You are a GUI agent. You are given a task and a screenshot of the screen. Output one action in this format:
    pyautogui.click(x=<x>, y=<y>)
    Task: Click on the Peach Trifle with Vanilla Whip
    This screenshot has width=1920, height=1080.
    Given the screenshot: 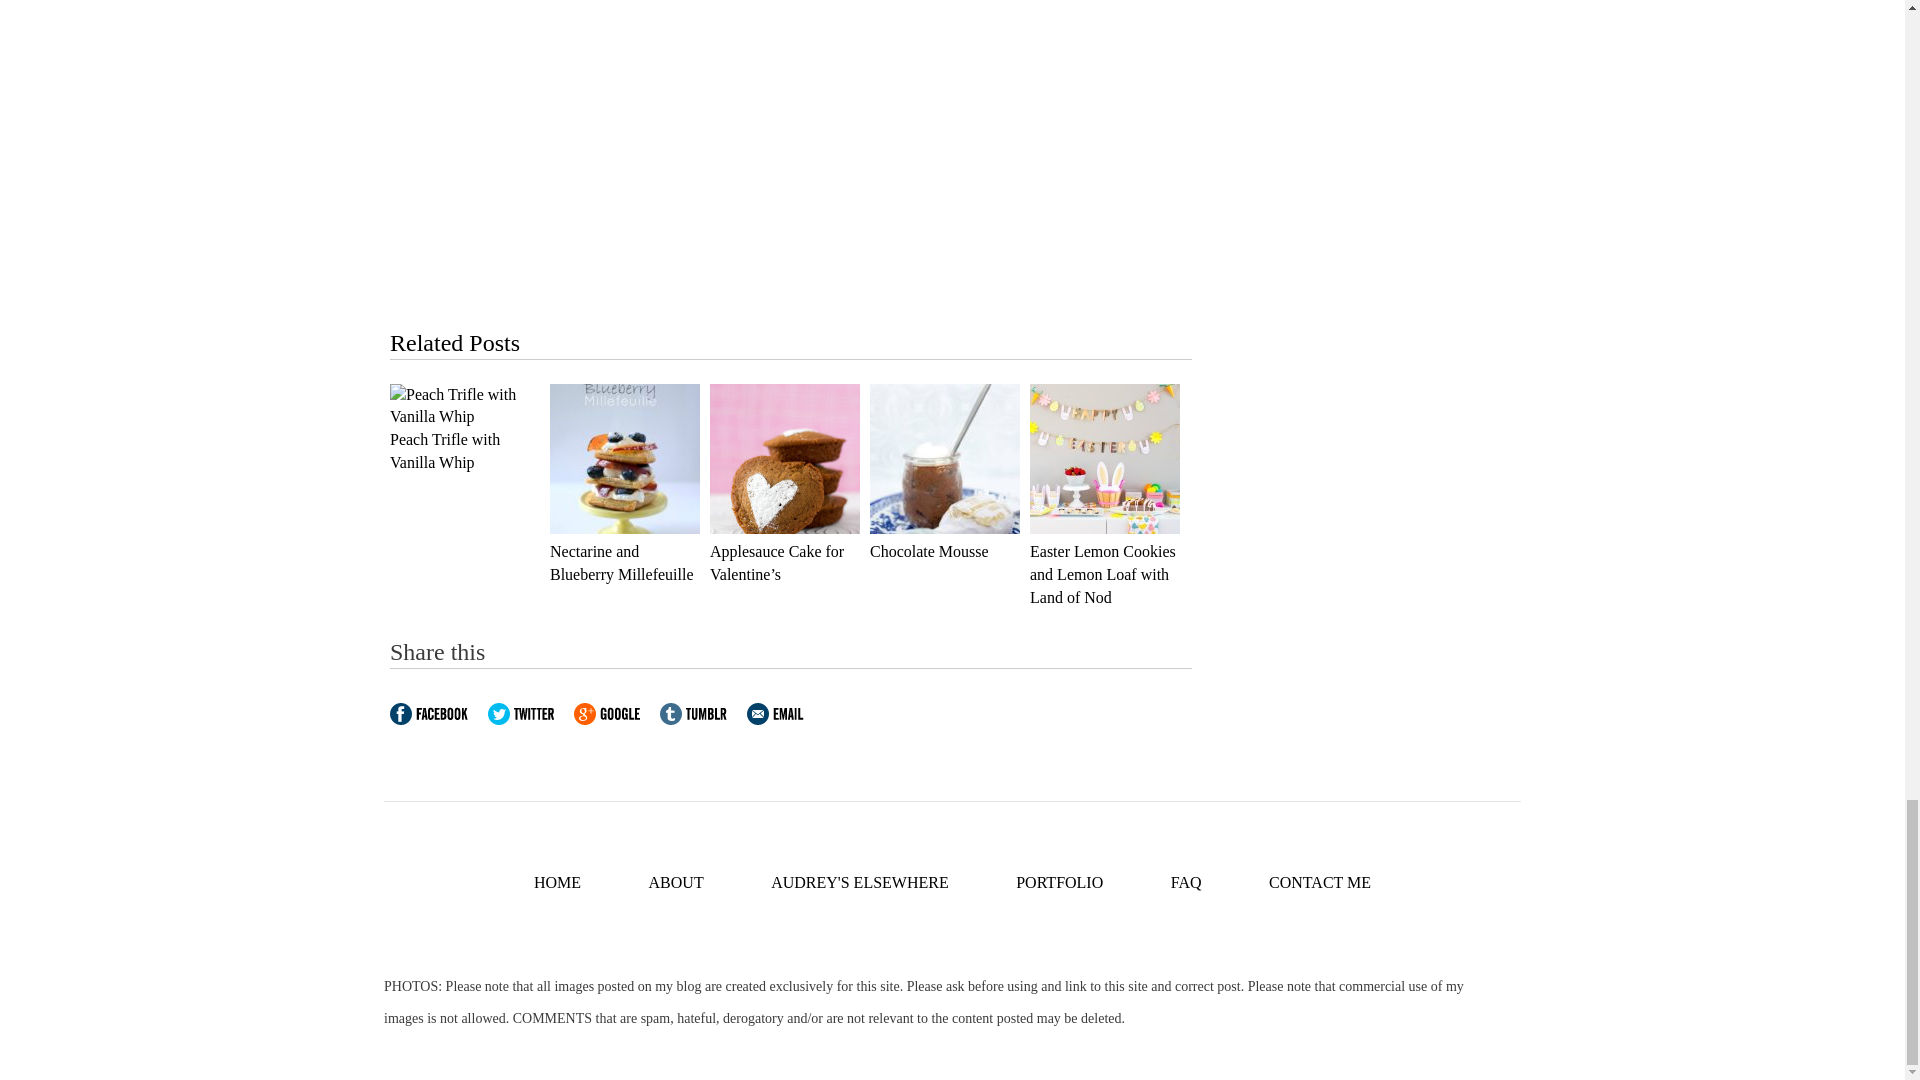 What is the action you would take?
    pyautogui.click(x=444, y=450)
    